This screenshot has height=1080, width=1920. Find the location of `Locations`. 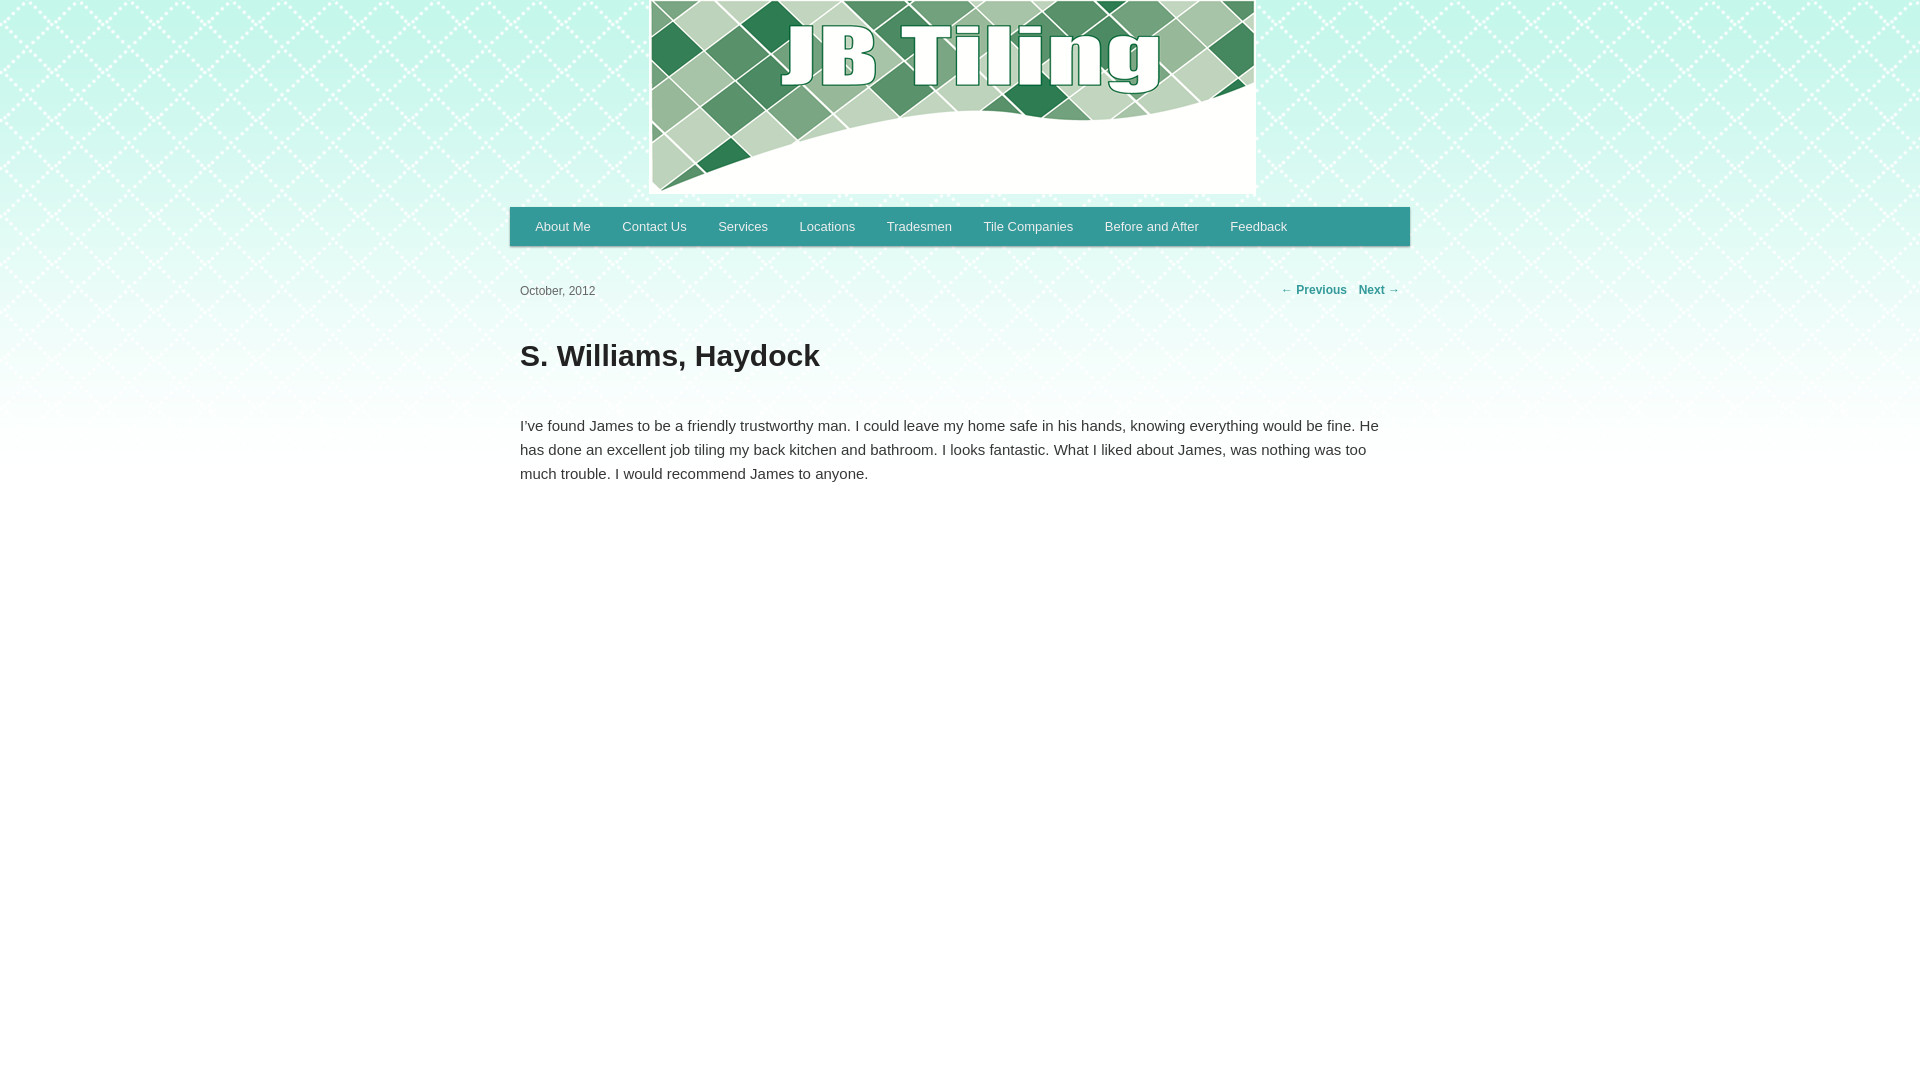

Locations is located at coordinates (827, 226).